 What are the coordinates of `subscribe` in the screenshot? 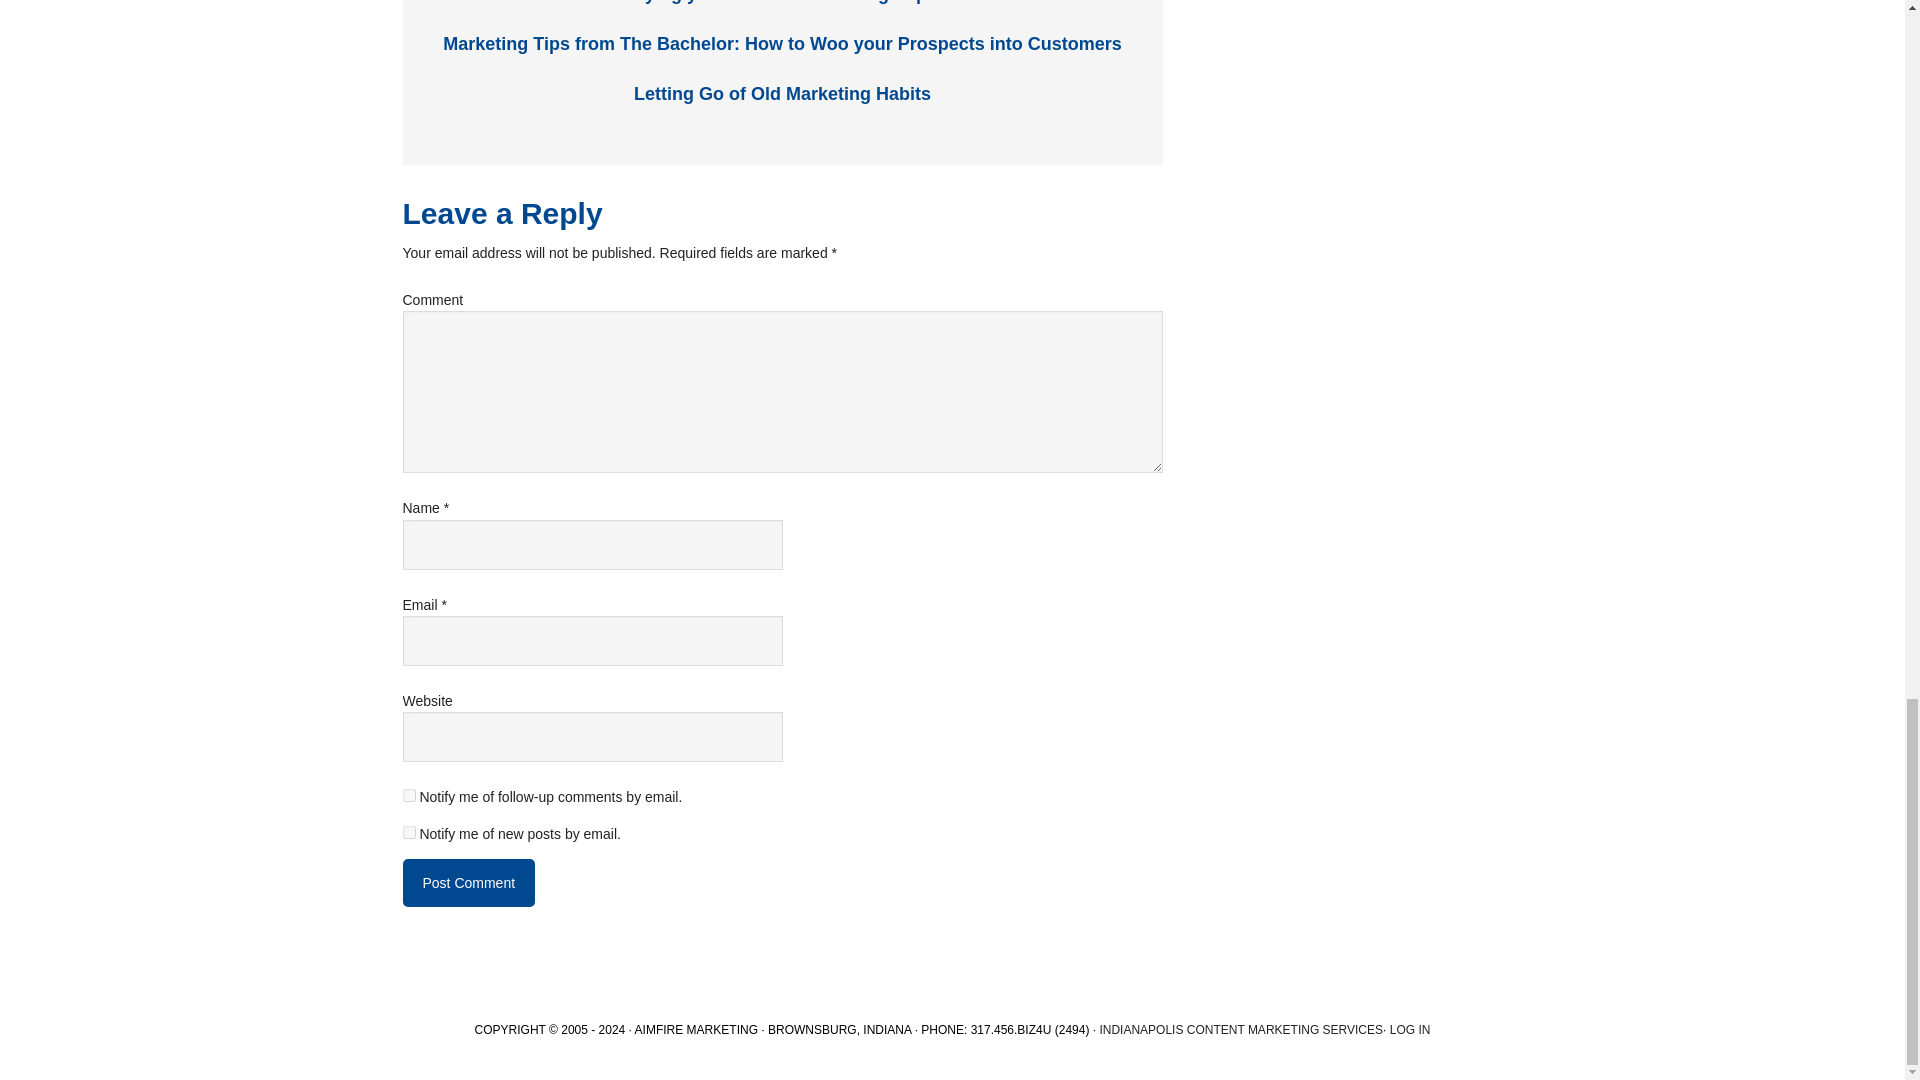 It's located at (408, 832).